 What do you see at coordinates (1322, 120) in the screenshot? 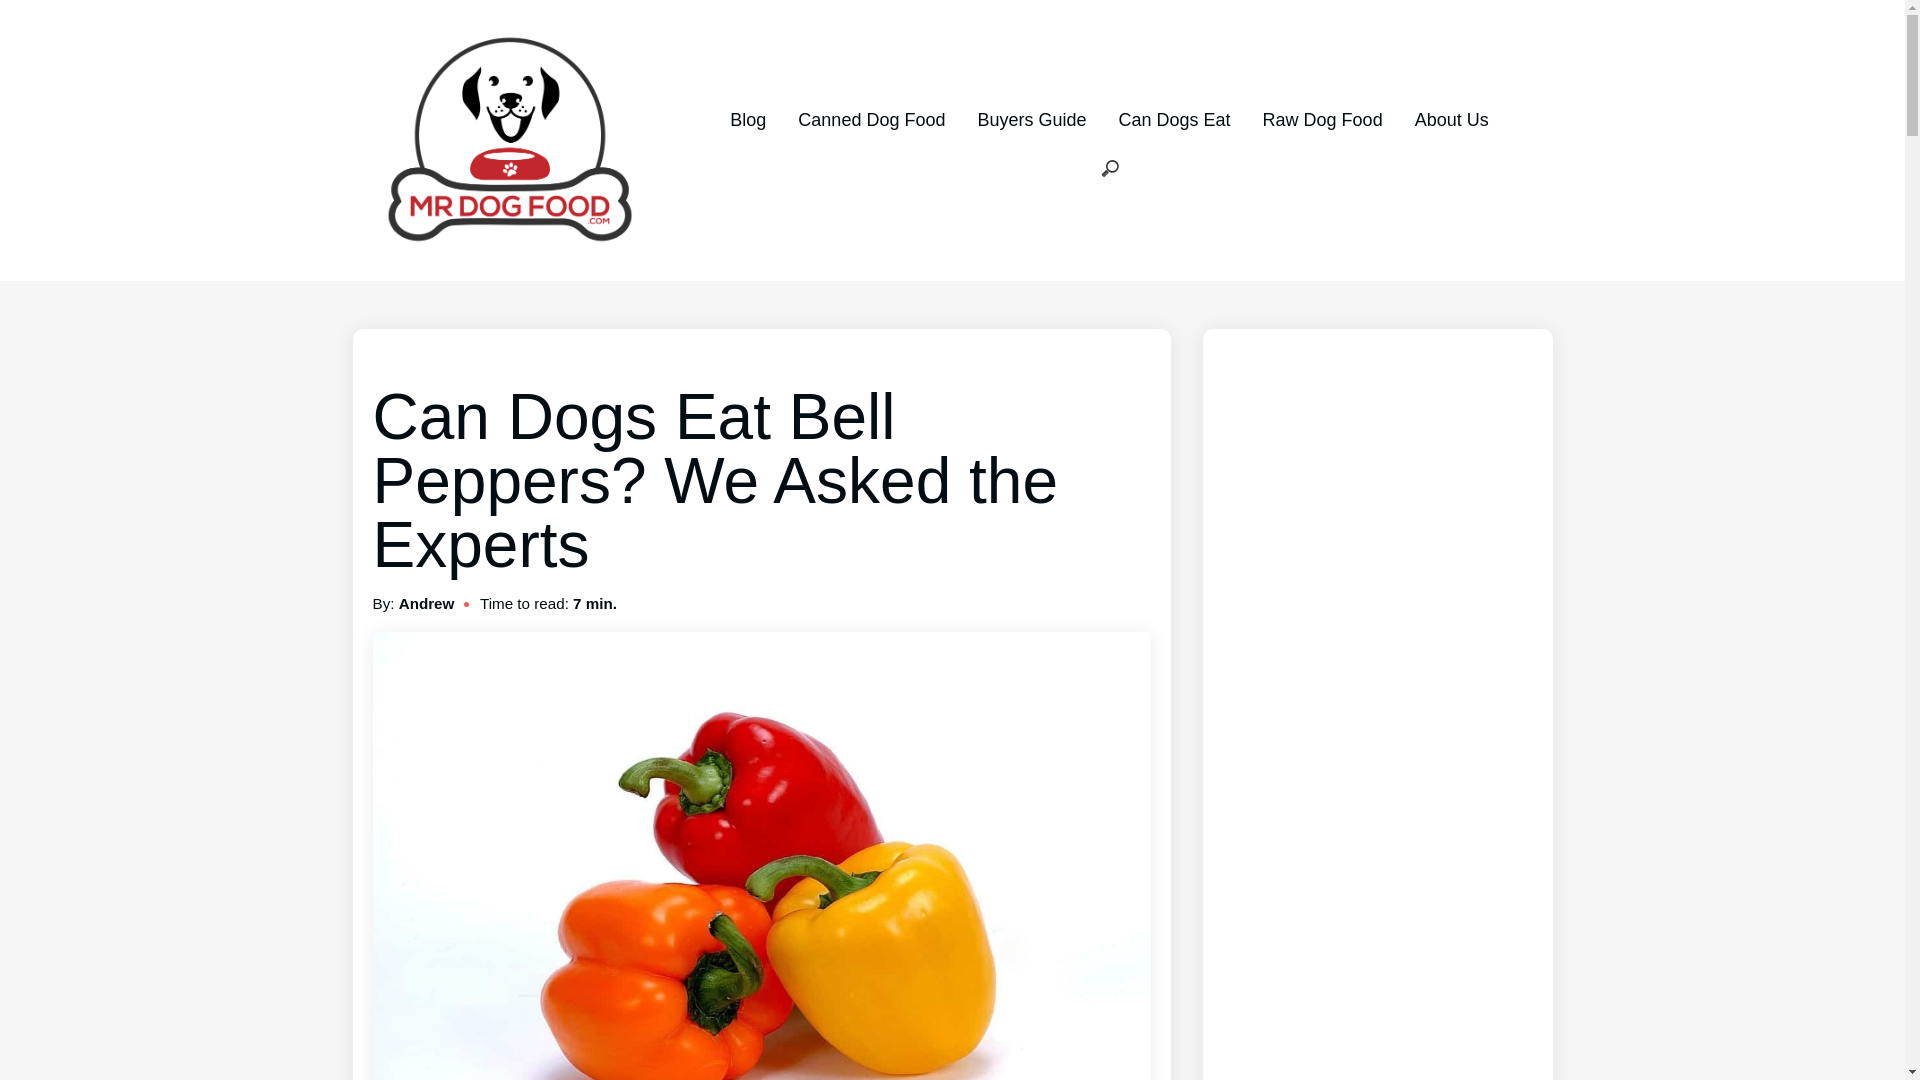
I see `Raw Dog Food` at bounding box center [1322, 120].